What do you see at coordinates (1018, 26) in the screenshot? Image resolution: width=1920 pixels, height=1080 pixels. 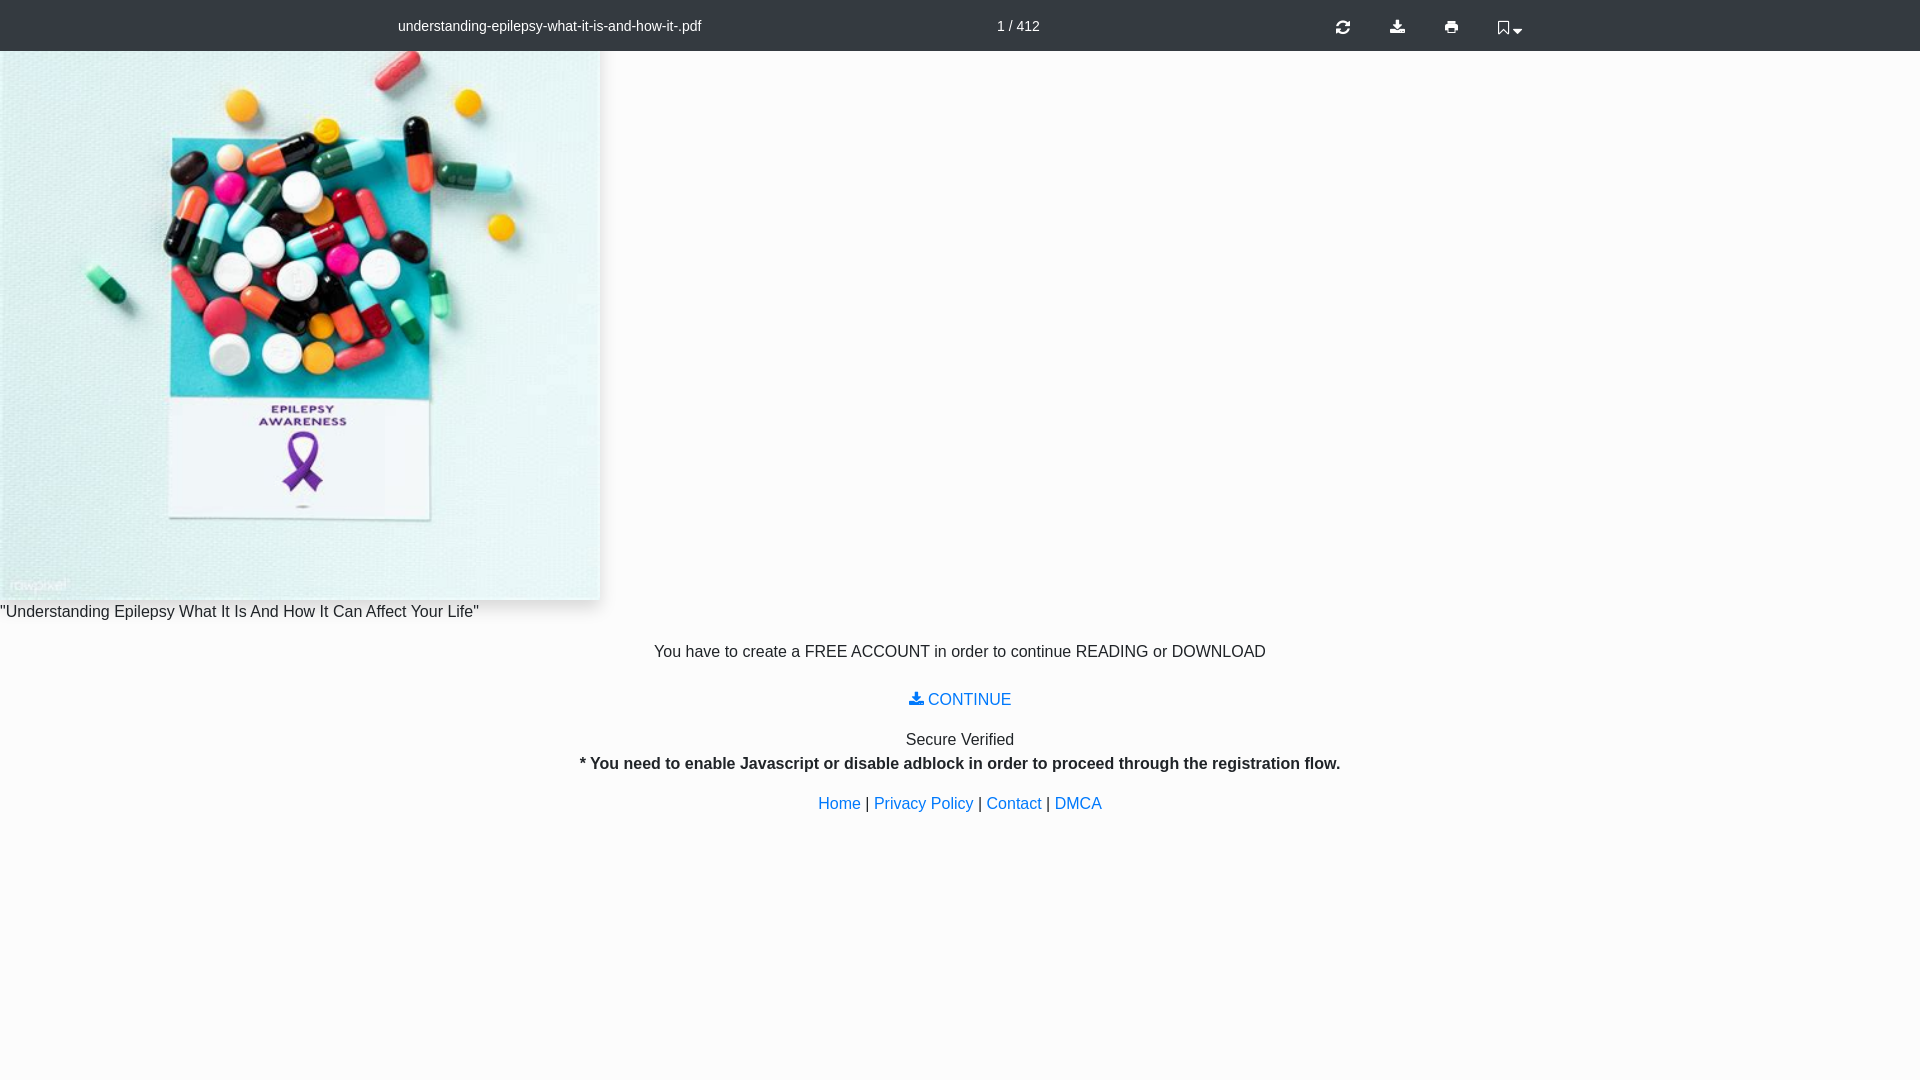 I see `1 / 412` at bounding box center [1018, 26].